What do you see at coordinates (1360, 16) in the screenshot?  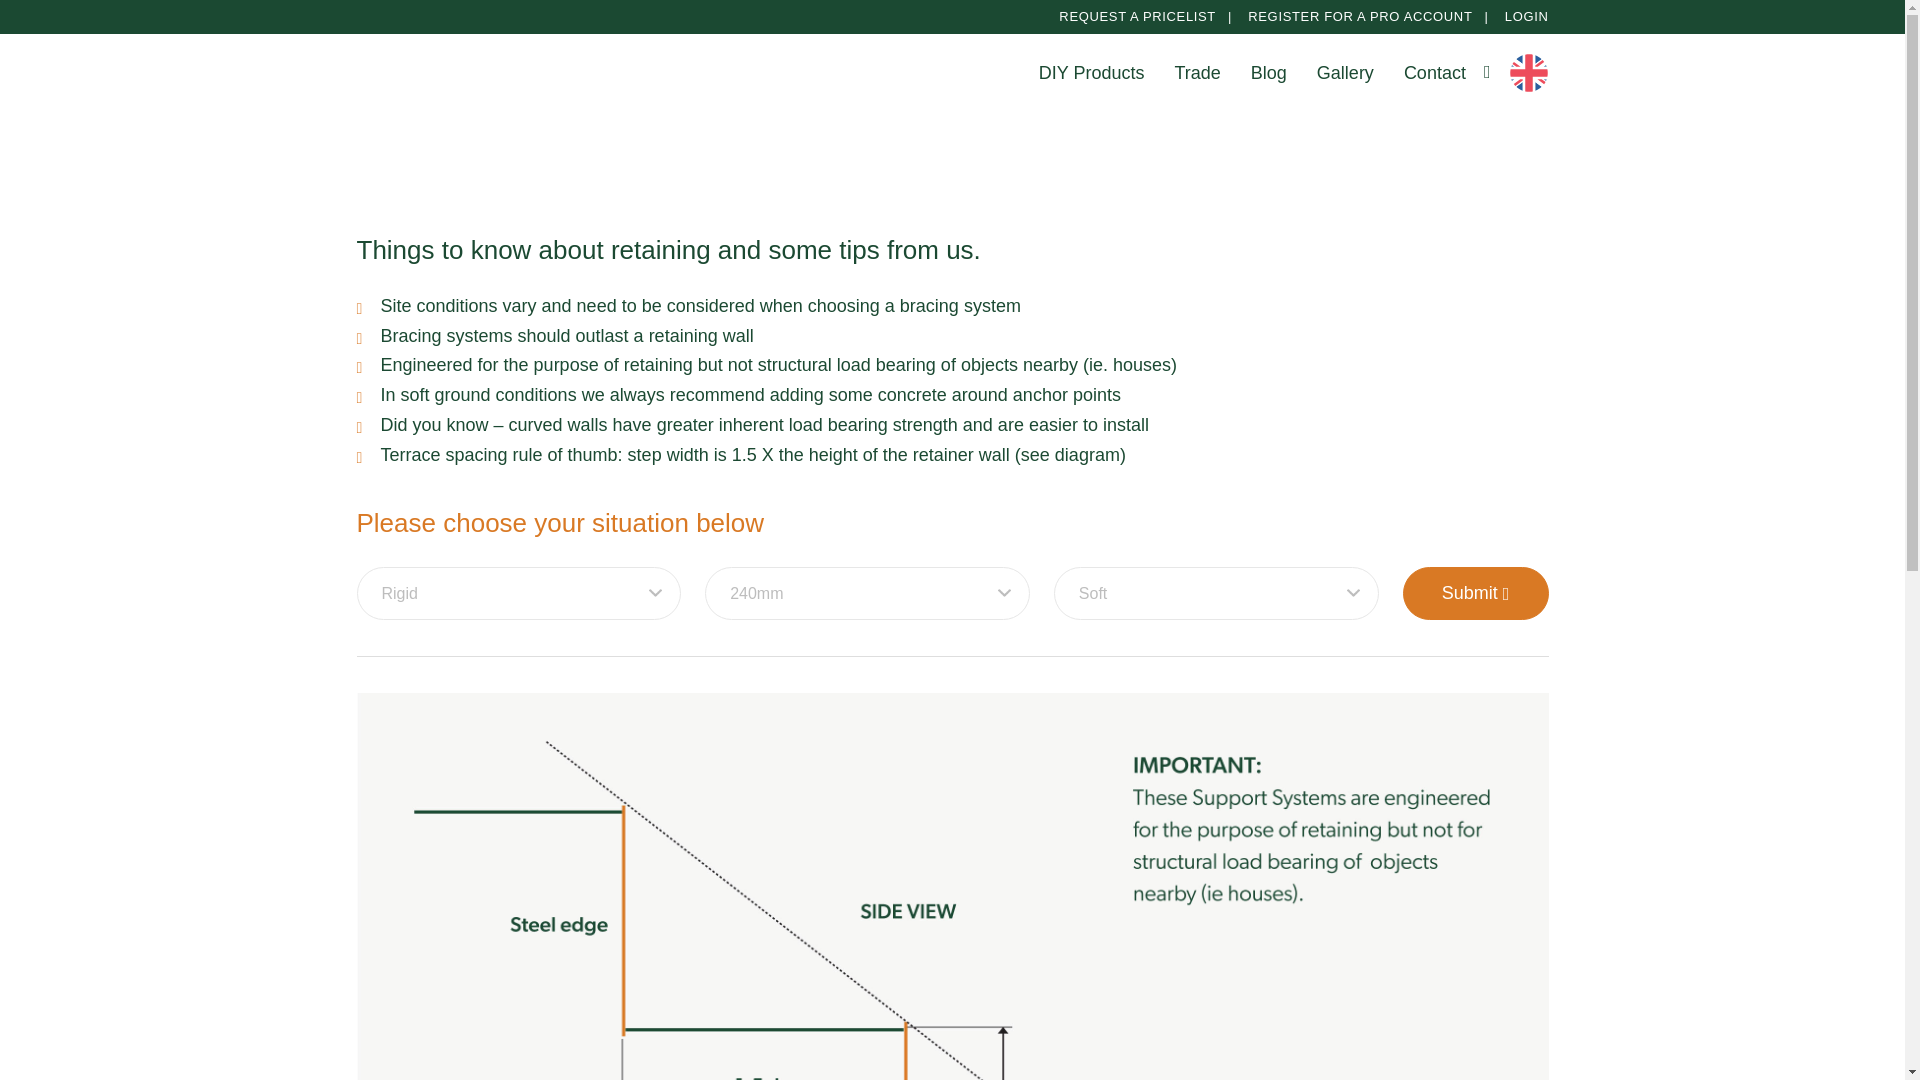 I see `REGISTER FOR A PRO ACCOUNT` at bounding box center [1360, 16].